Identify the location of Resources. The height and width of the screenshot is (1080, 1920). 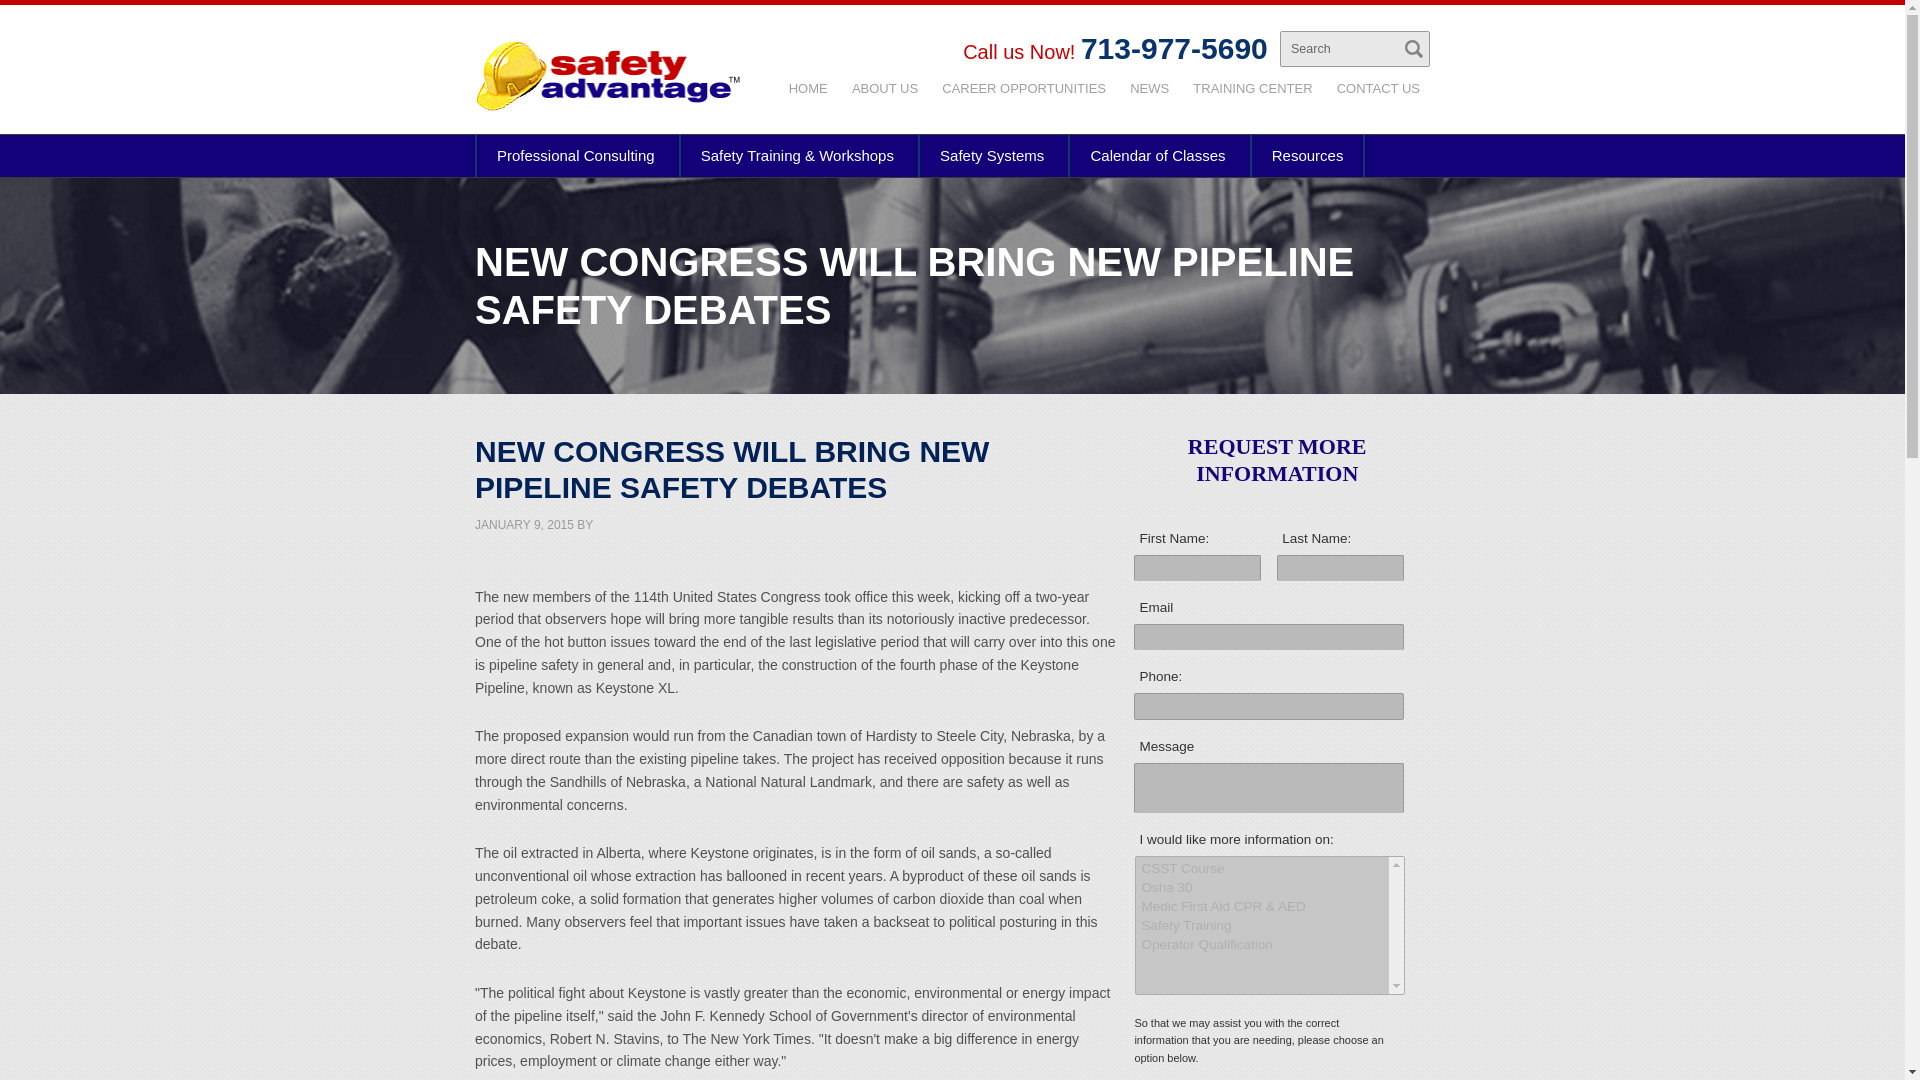
(1307, 156).